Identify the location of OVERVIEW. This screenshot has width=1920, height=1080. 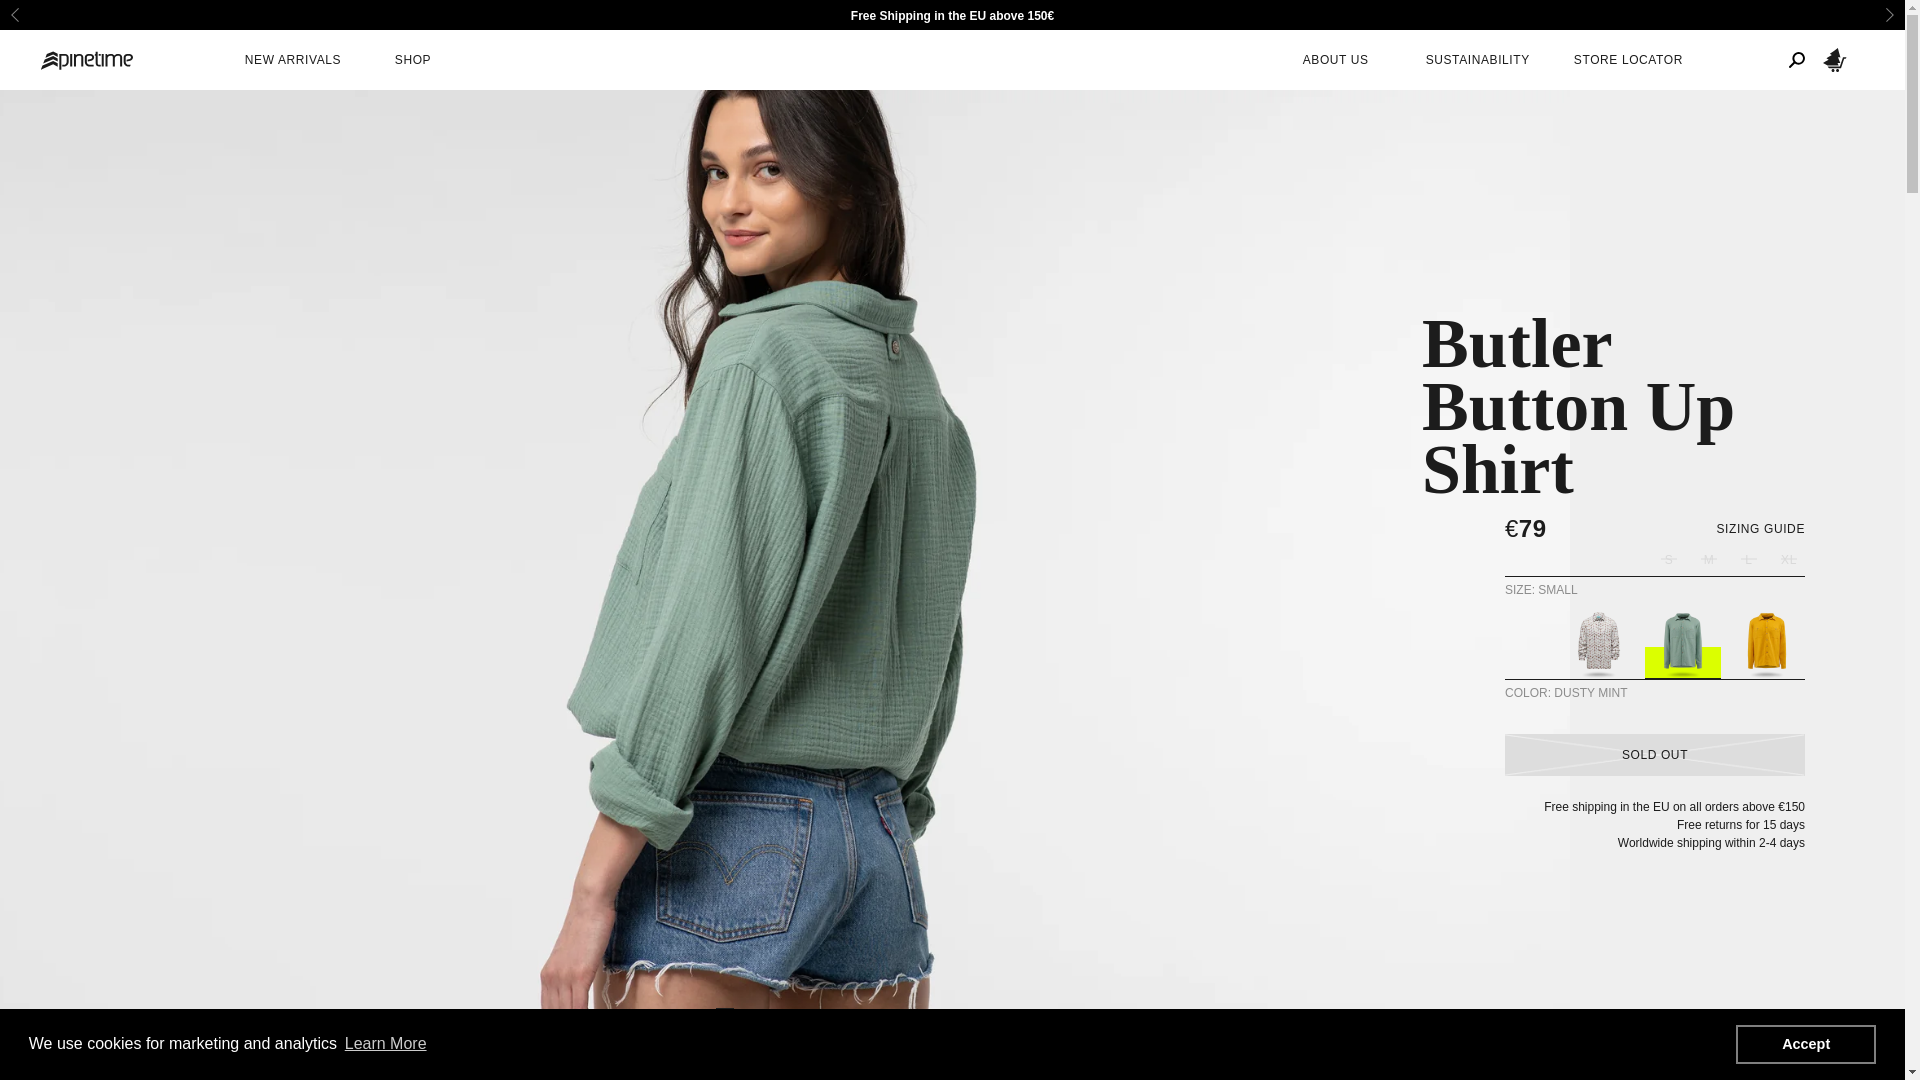
(360, 1077).